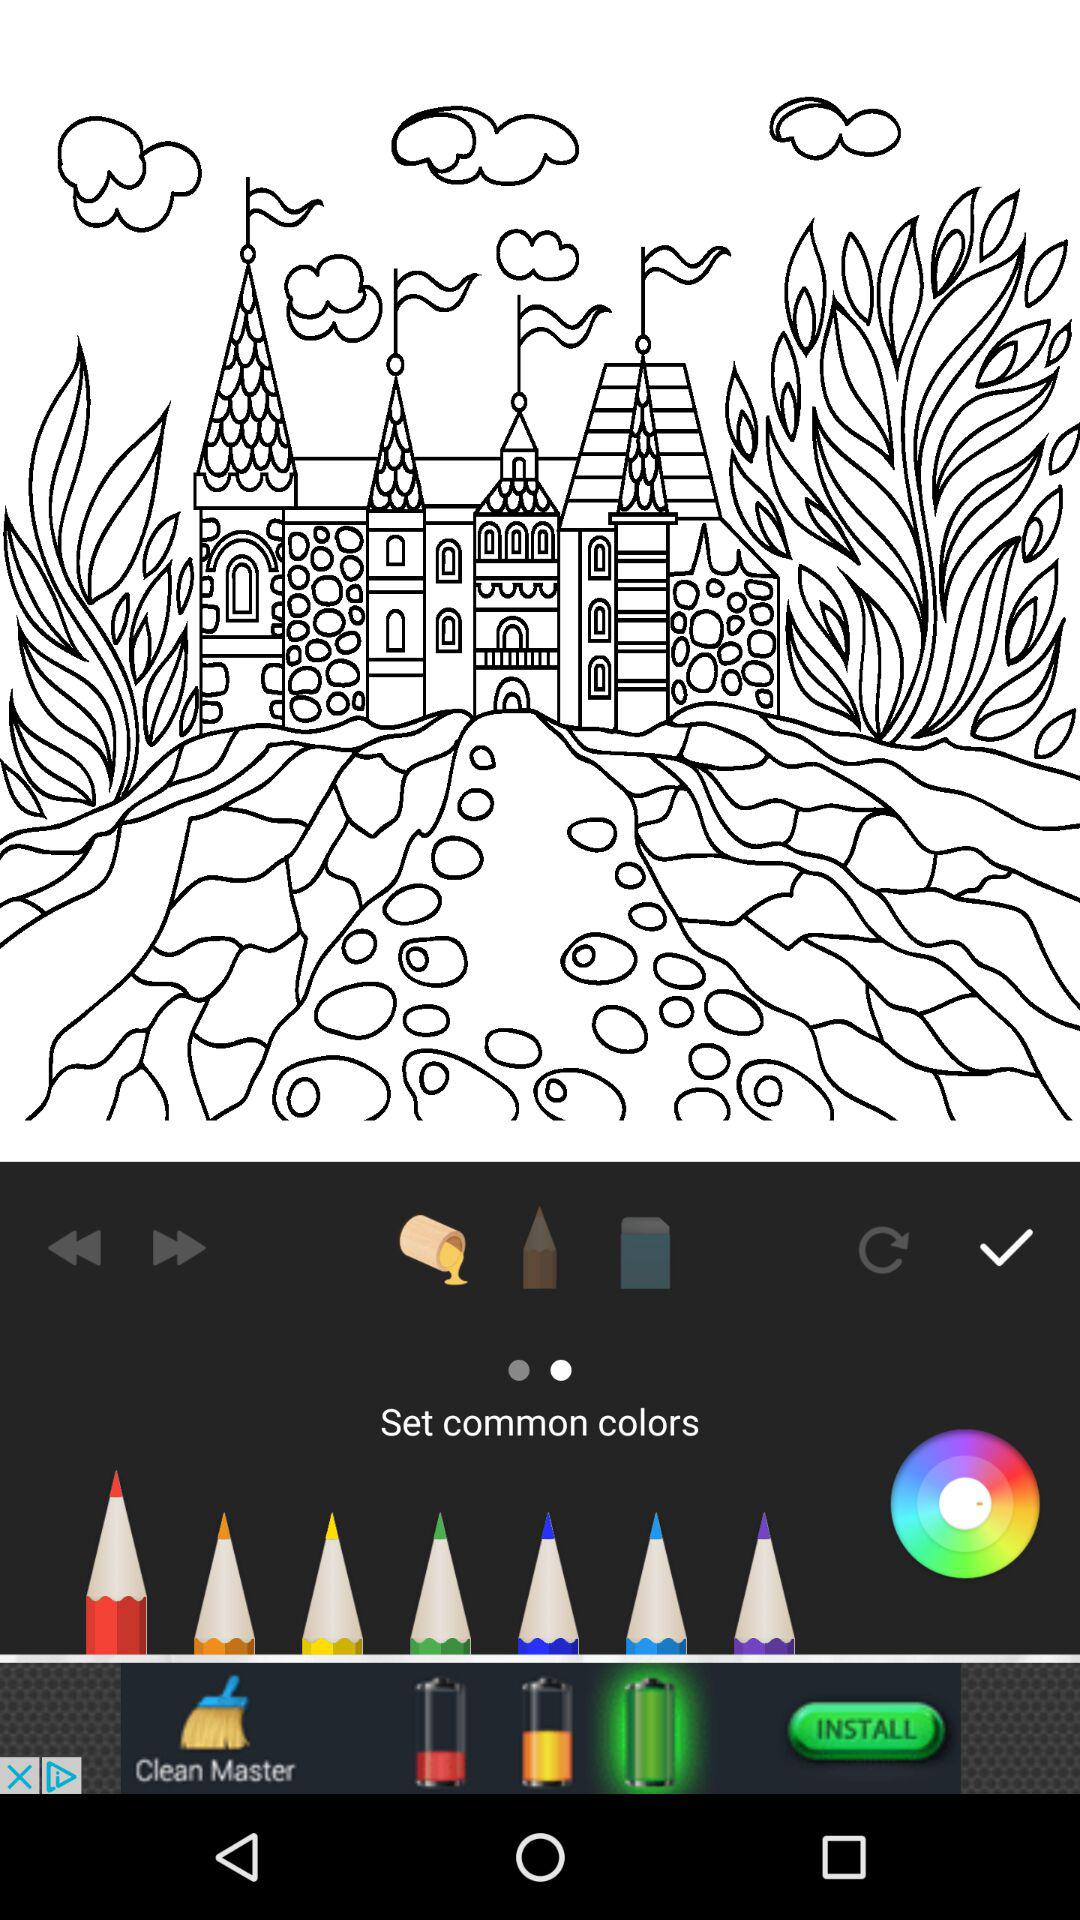  What do you see at coordinates (656, 1593) in the screenshot?
I see `select the text blue pencil` at bounding box center [656, 1593].